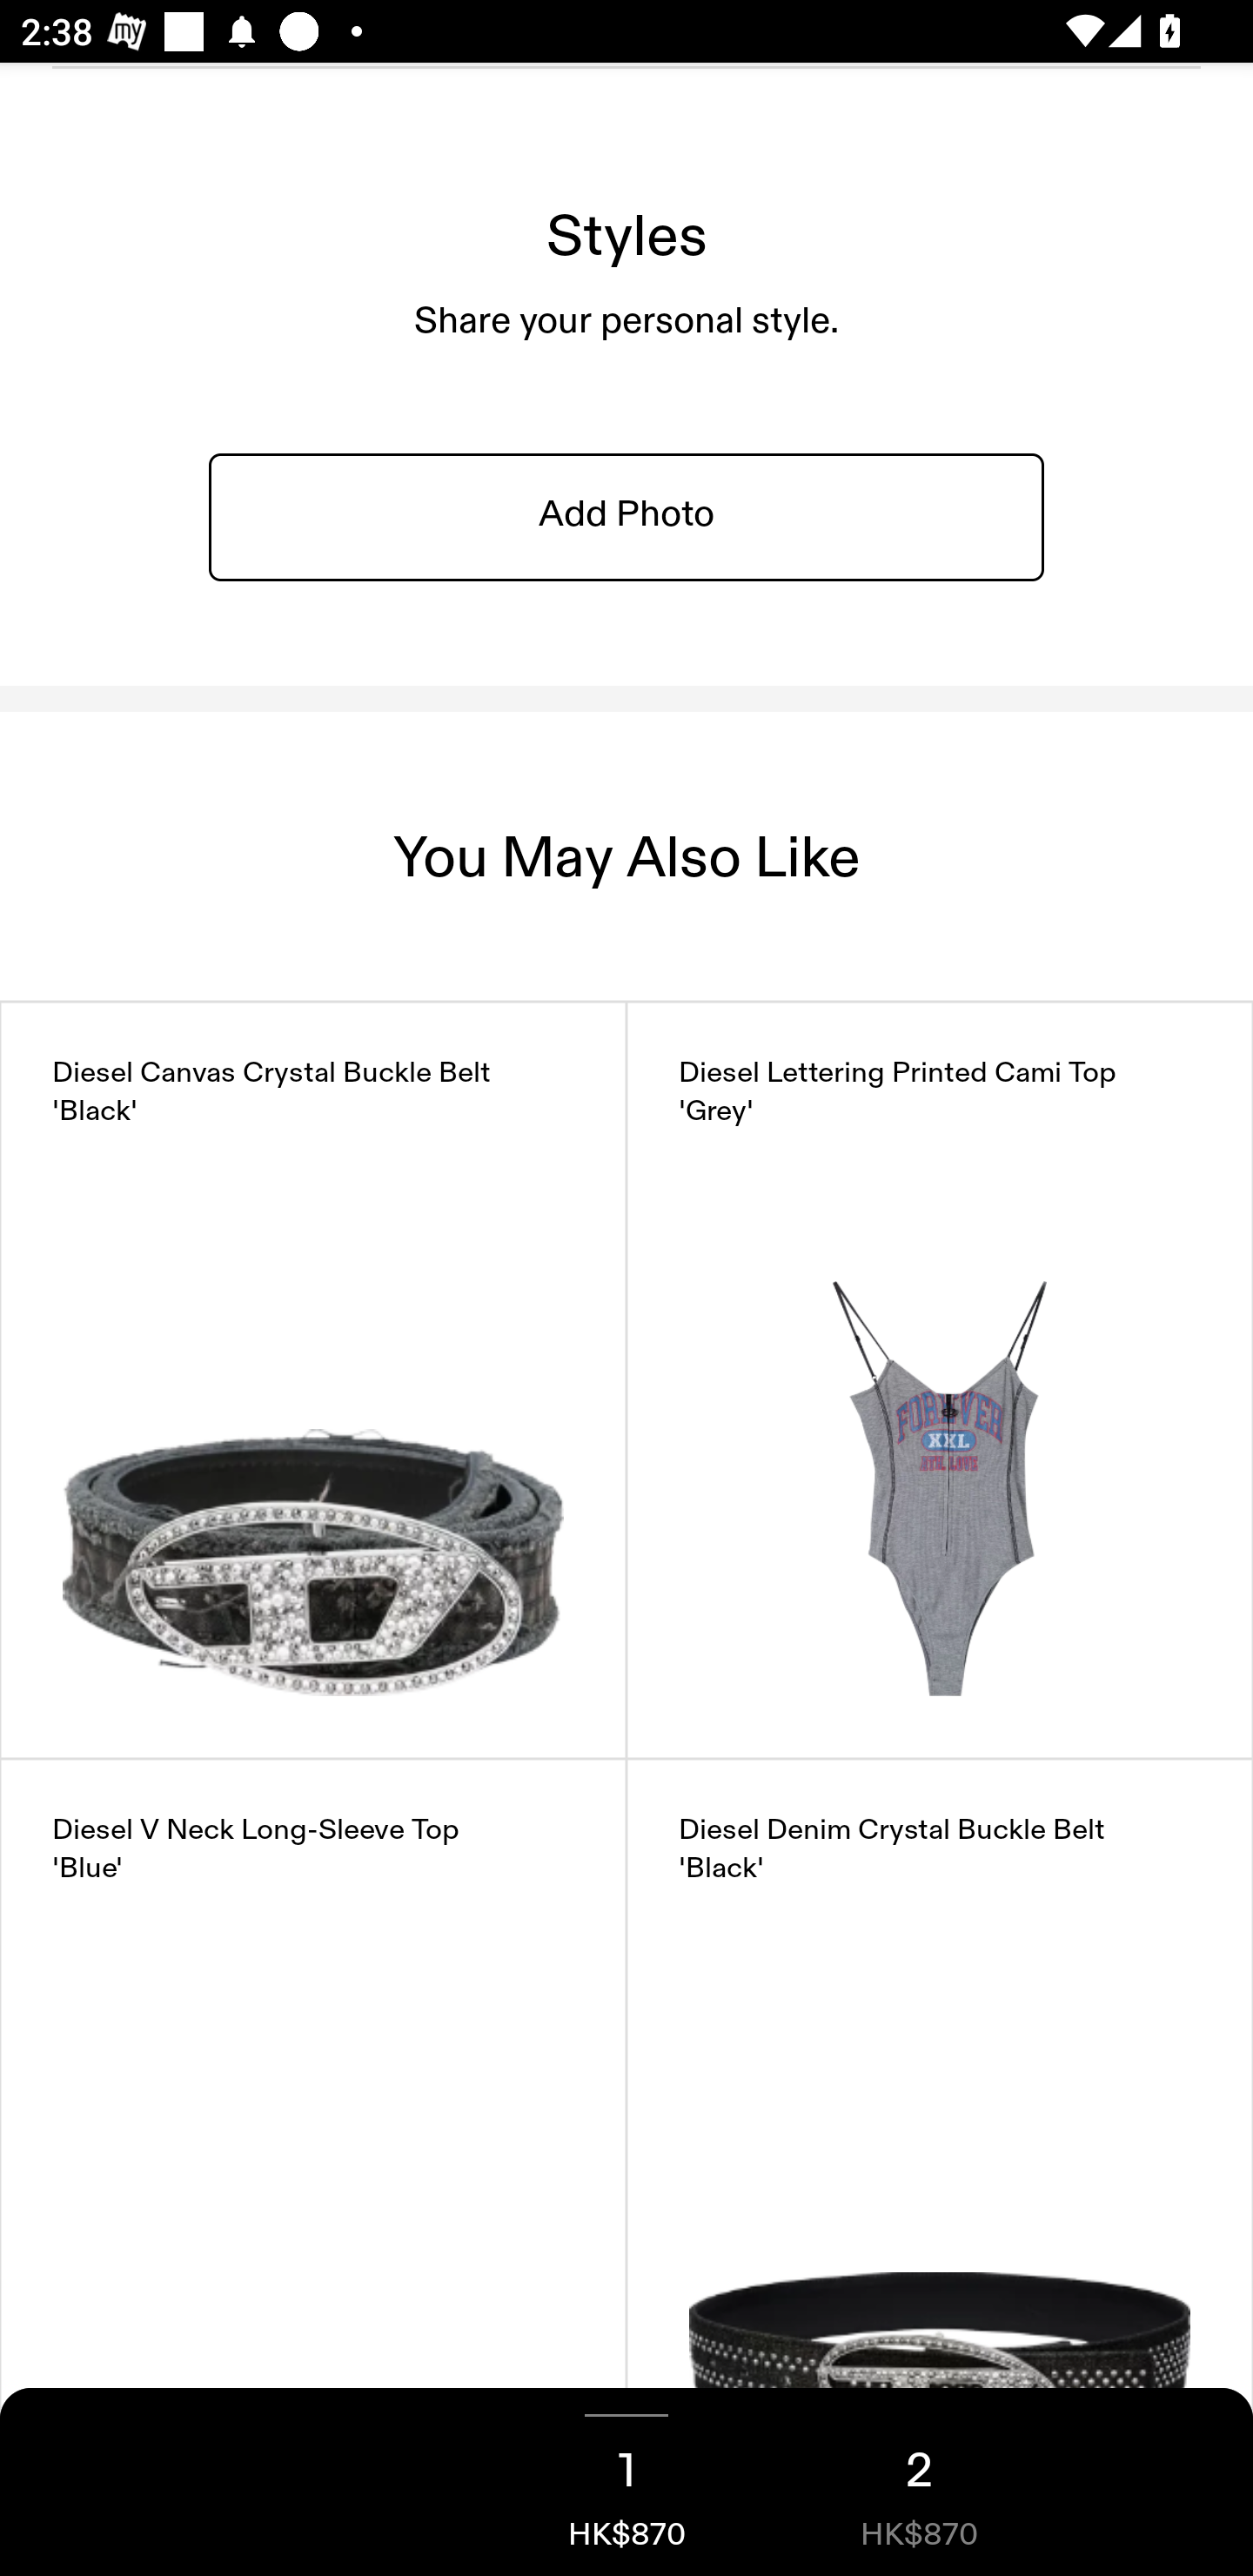  I want to click on Diesel Denim Crystal Buckle Belt 'Black', so click(940, 2137).